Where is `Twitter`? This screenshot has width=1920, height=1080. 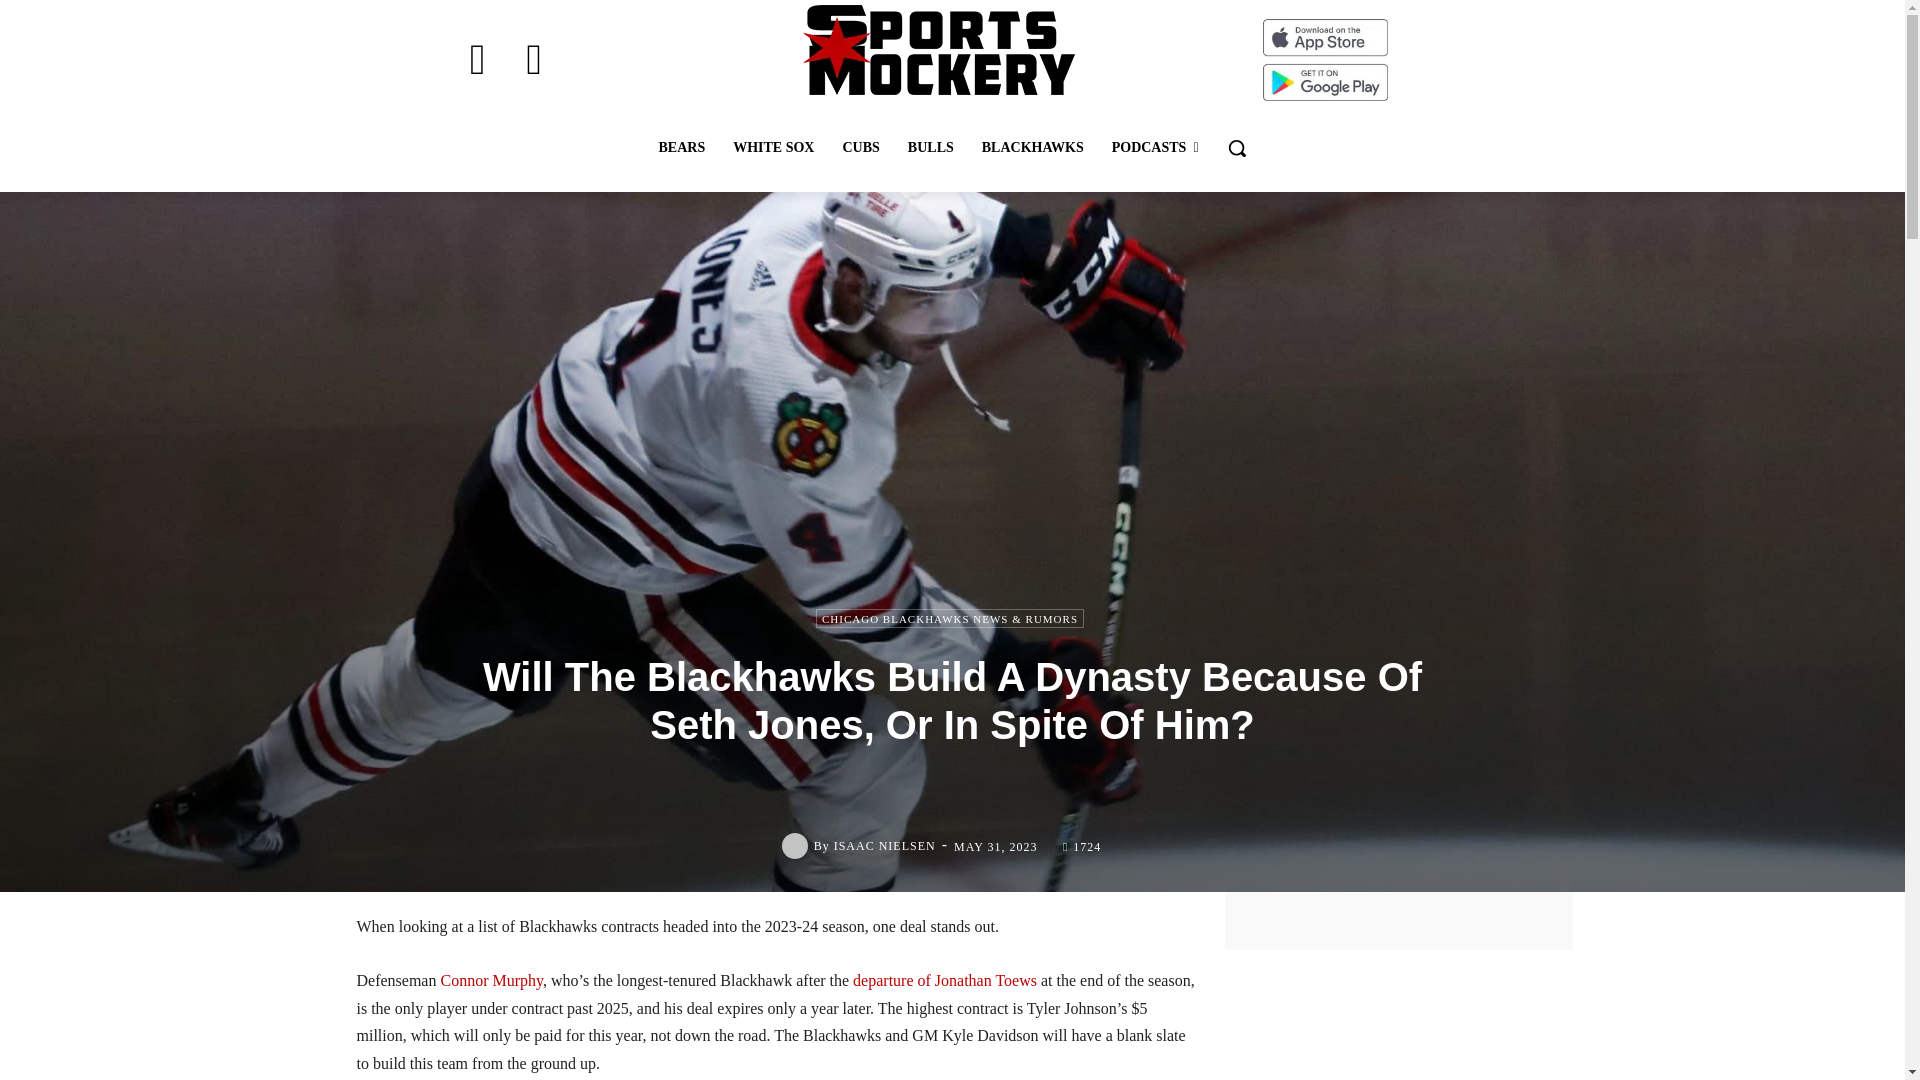 Twitter is located at coordinates (534, 60).